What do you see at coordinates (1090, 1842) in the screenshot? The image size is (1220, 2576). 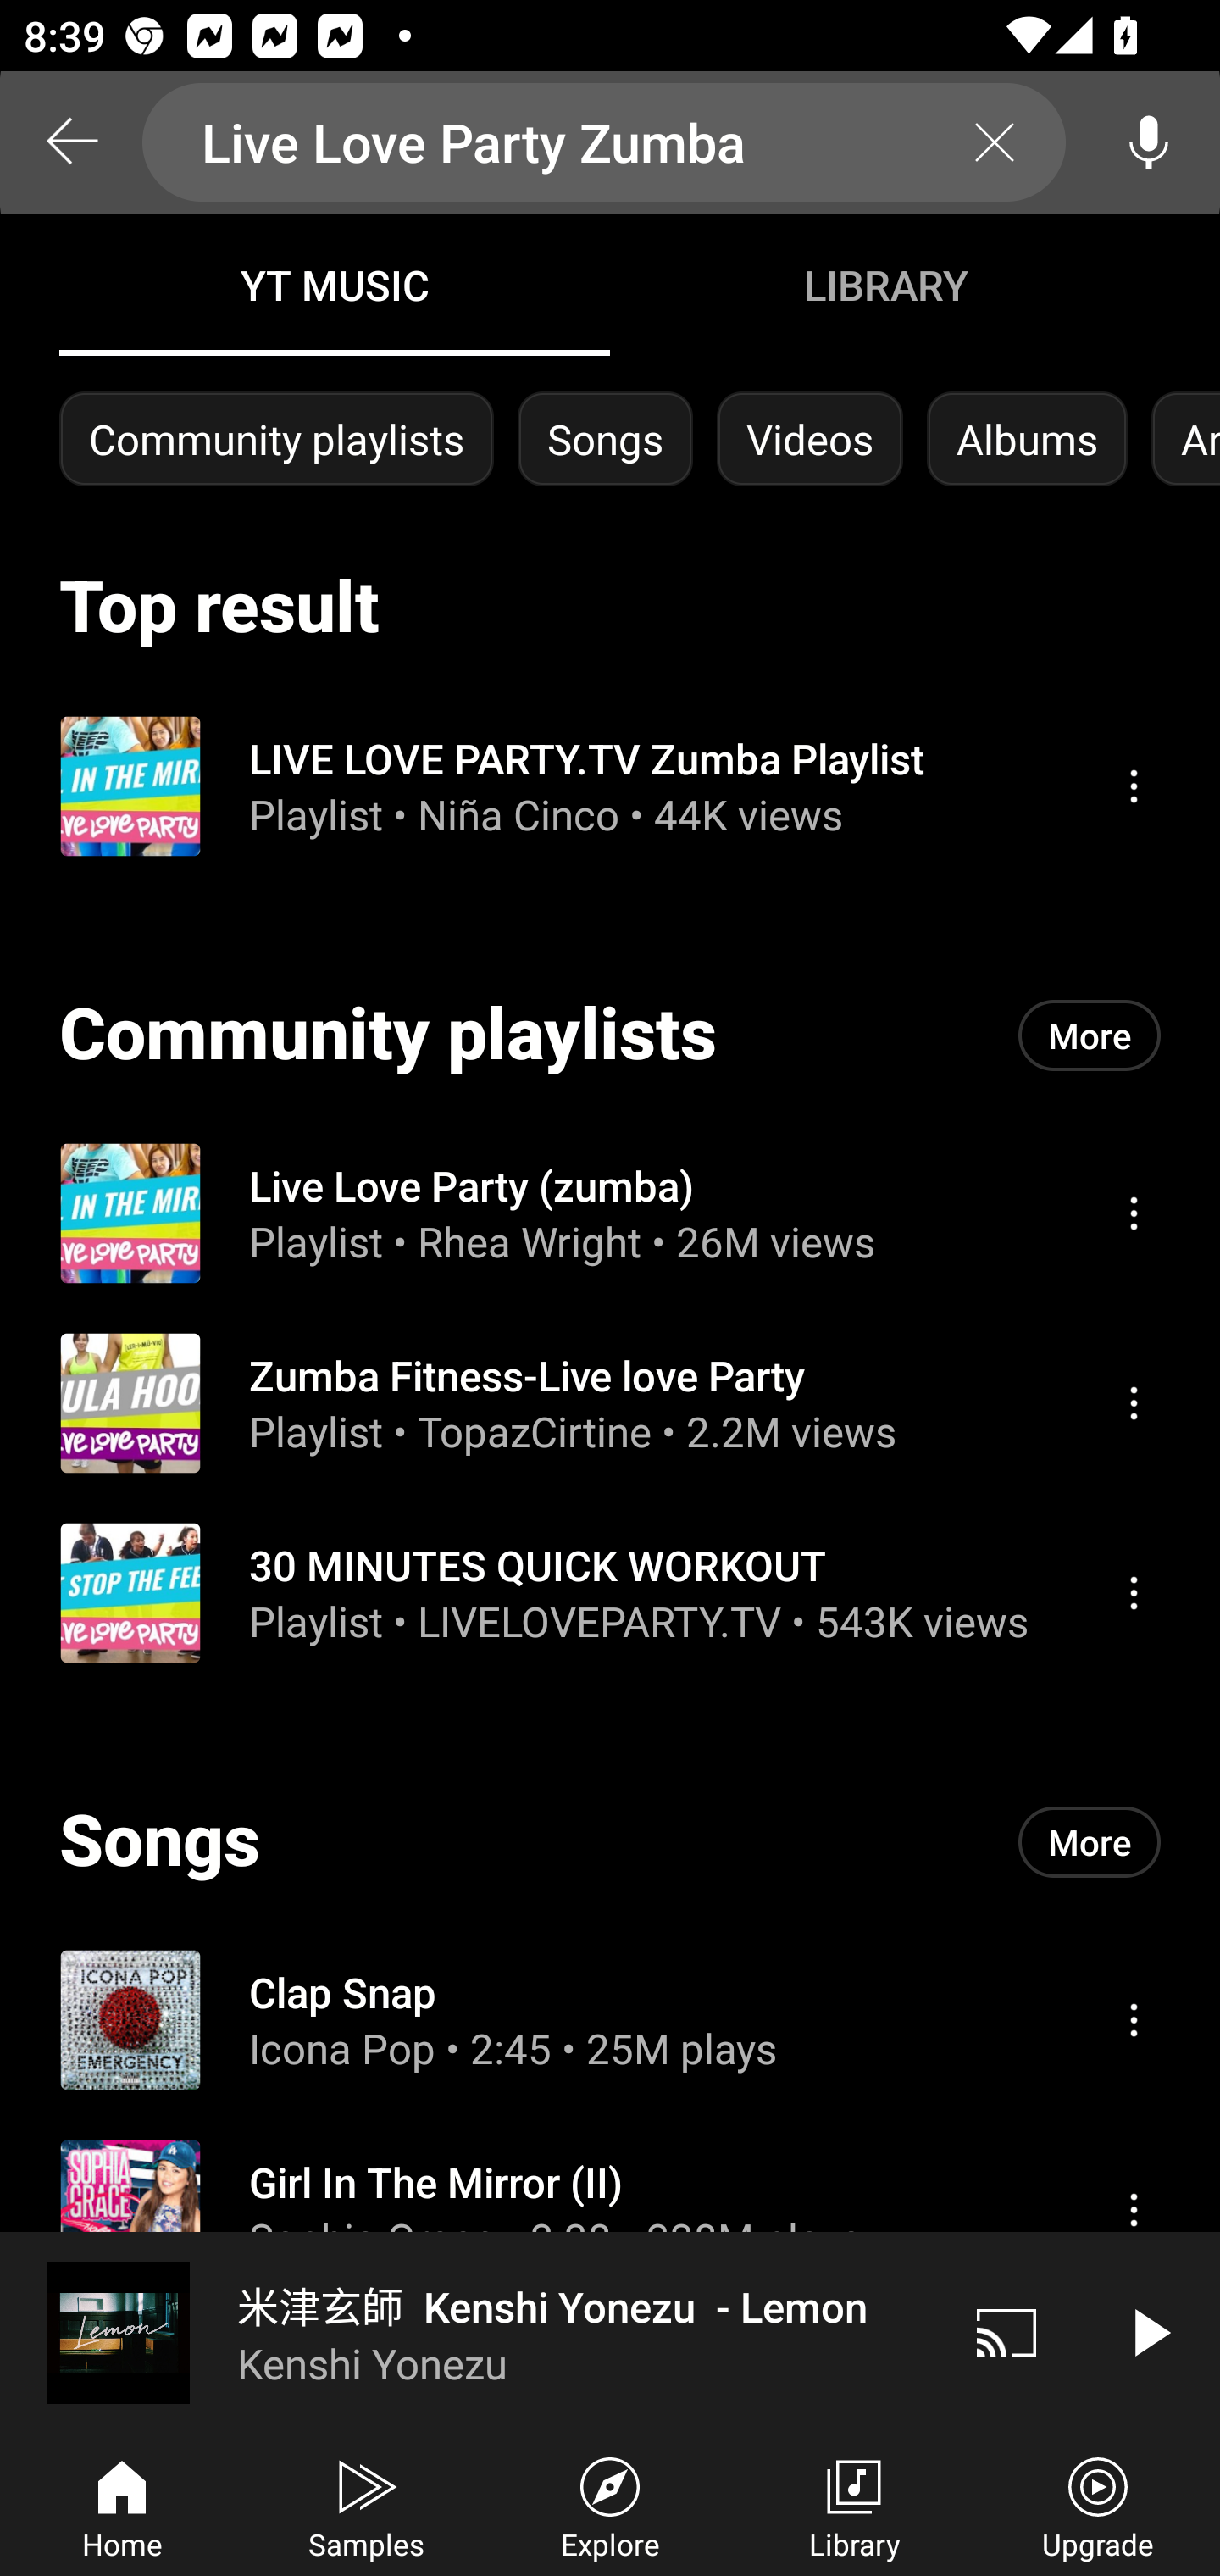 I see `More` at bounding box center [1090, 1842].